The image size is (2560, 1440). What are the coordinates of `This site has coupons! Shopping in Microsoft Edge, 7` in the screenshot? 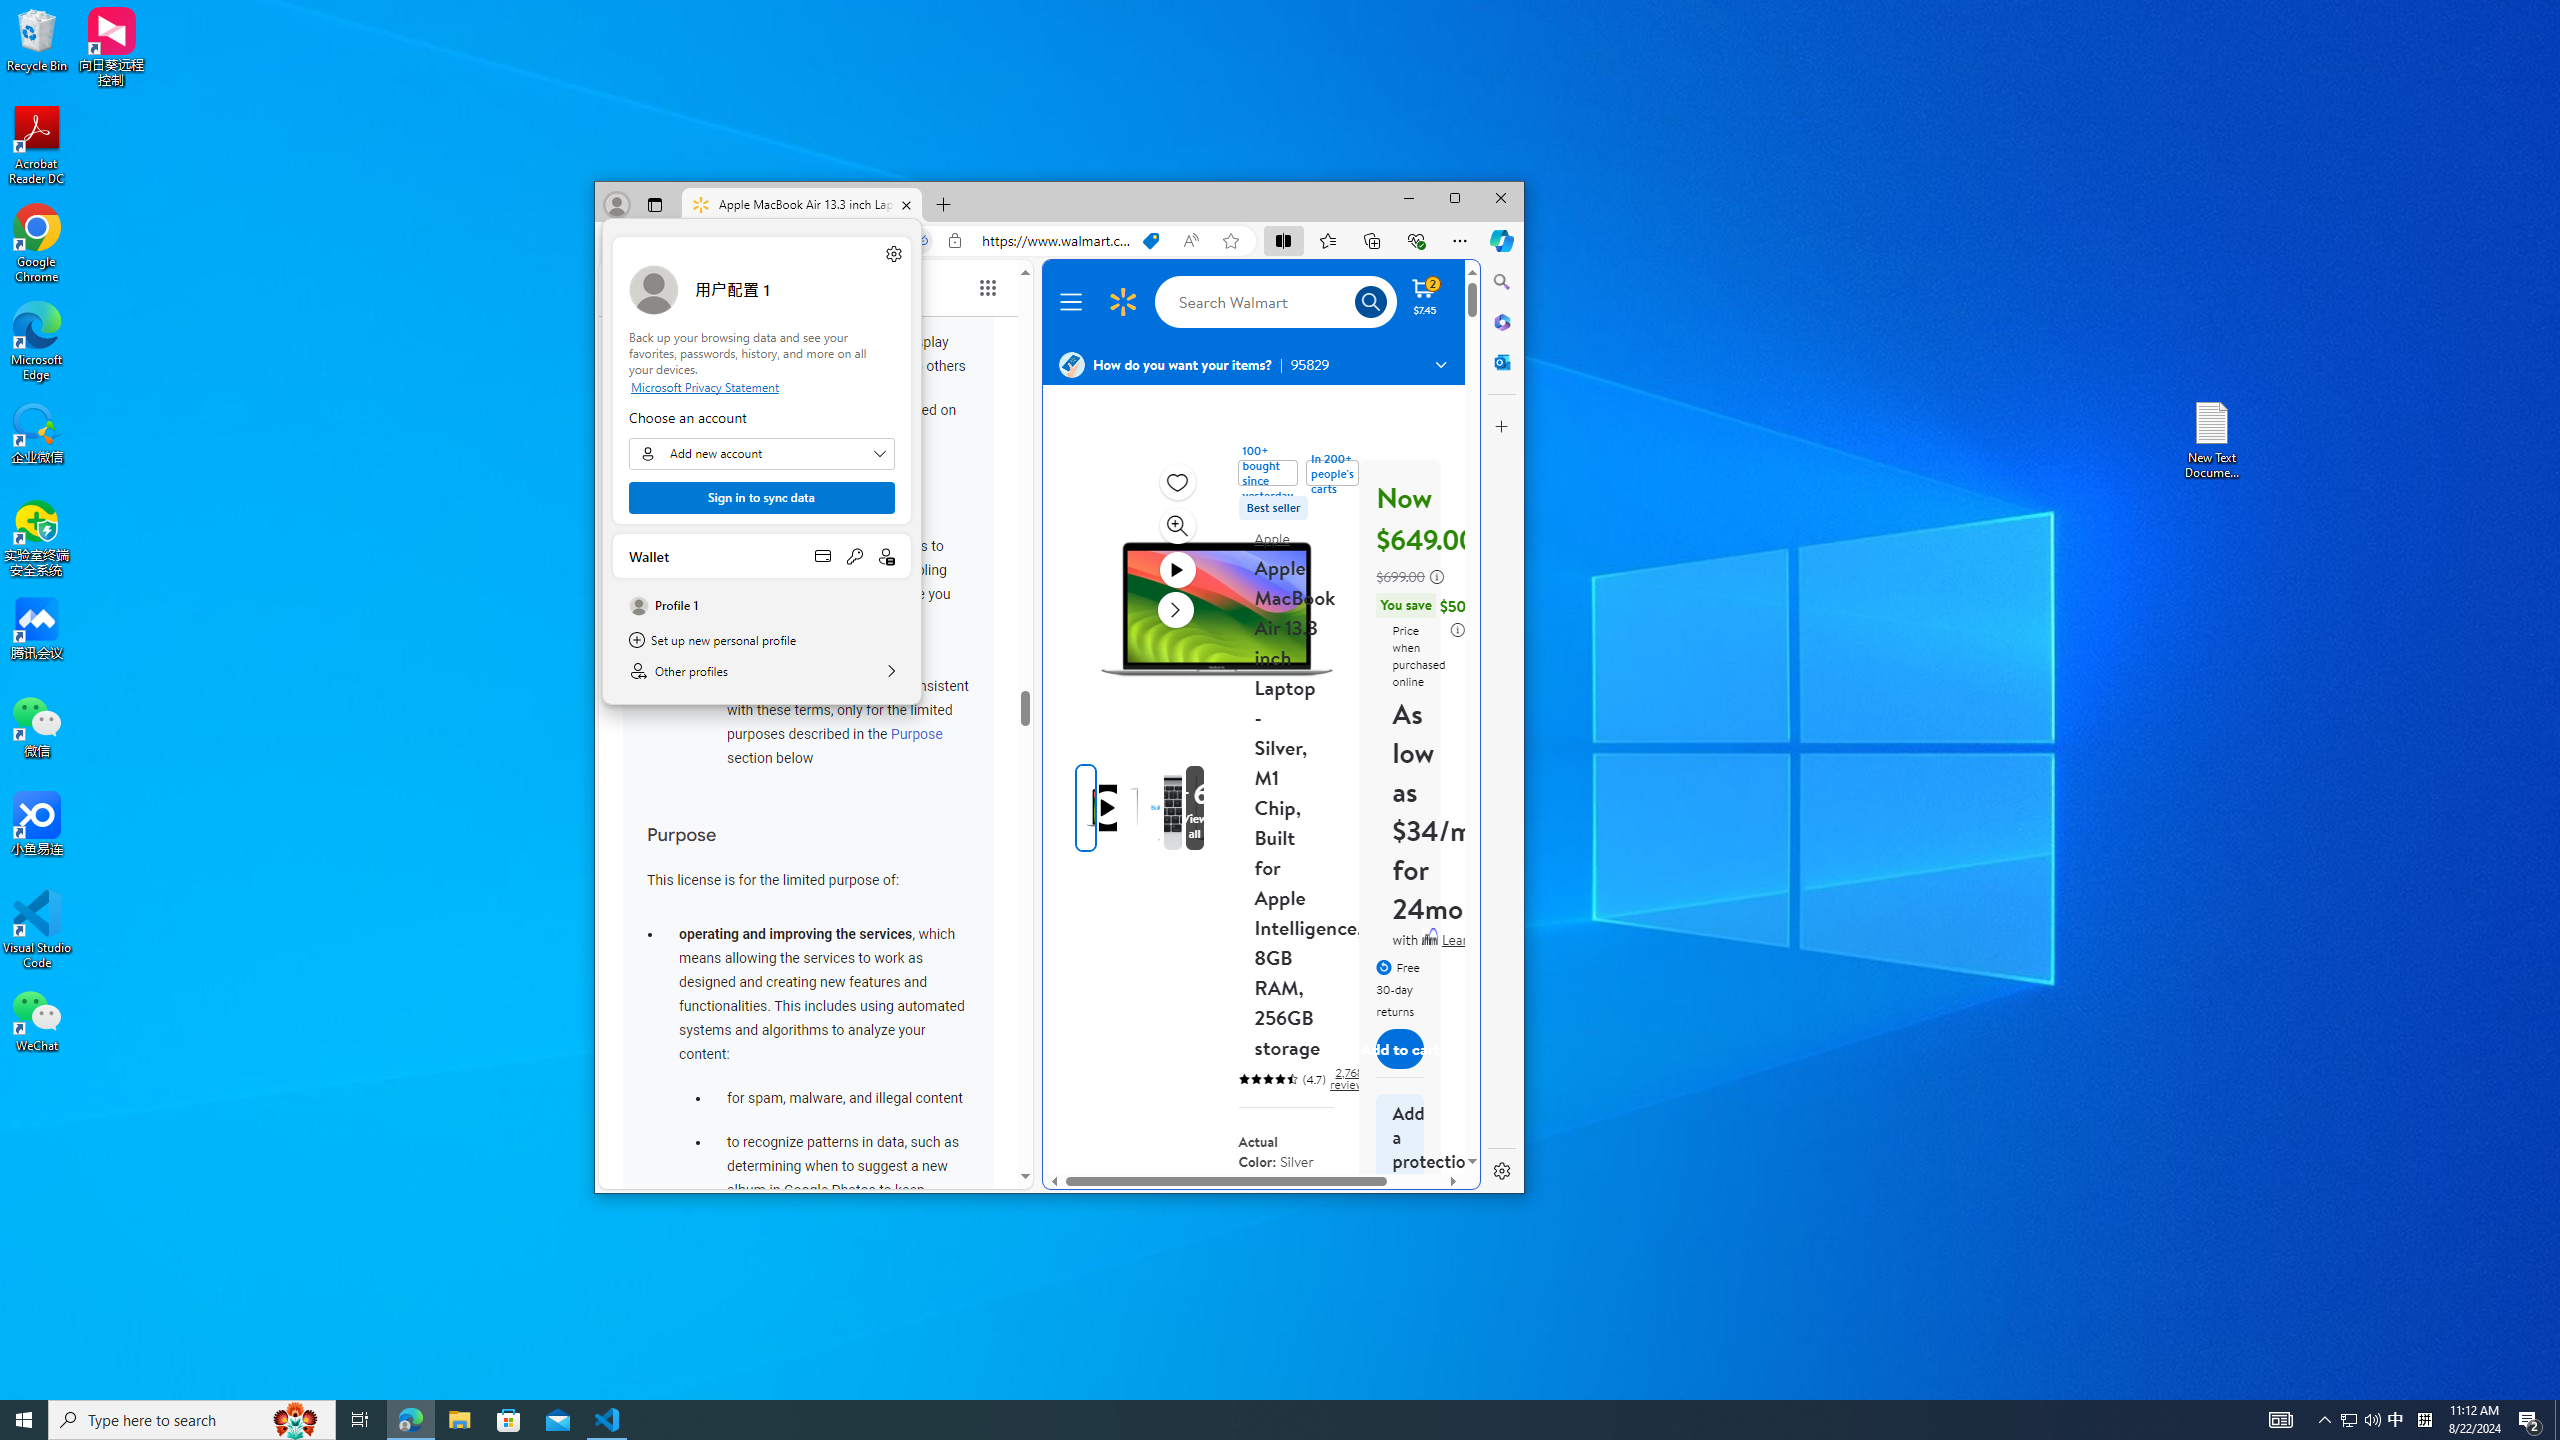 It's located at (1150, 240).